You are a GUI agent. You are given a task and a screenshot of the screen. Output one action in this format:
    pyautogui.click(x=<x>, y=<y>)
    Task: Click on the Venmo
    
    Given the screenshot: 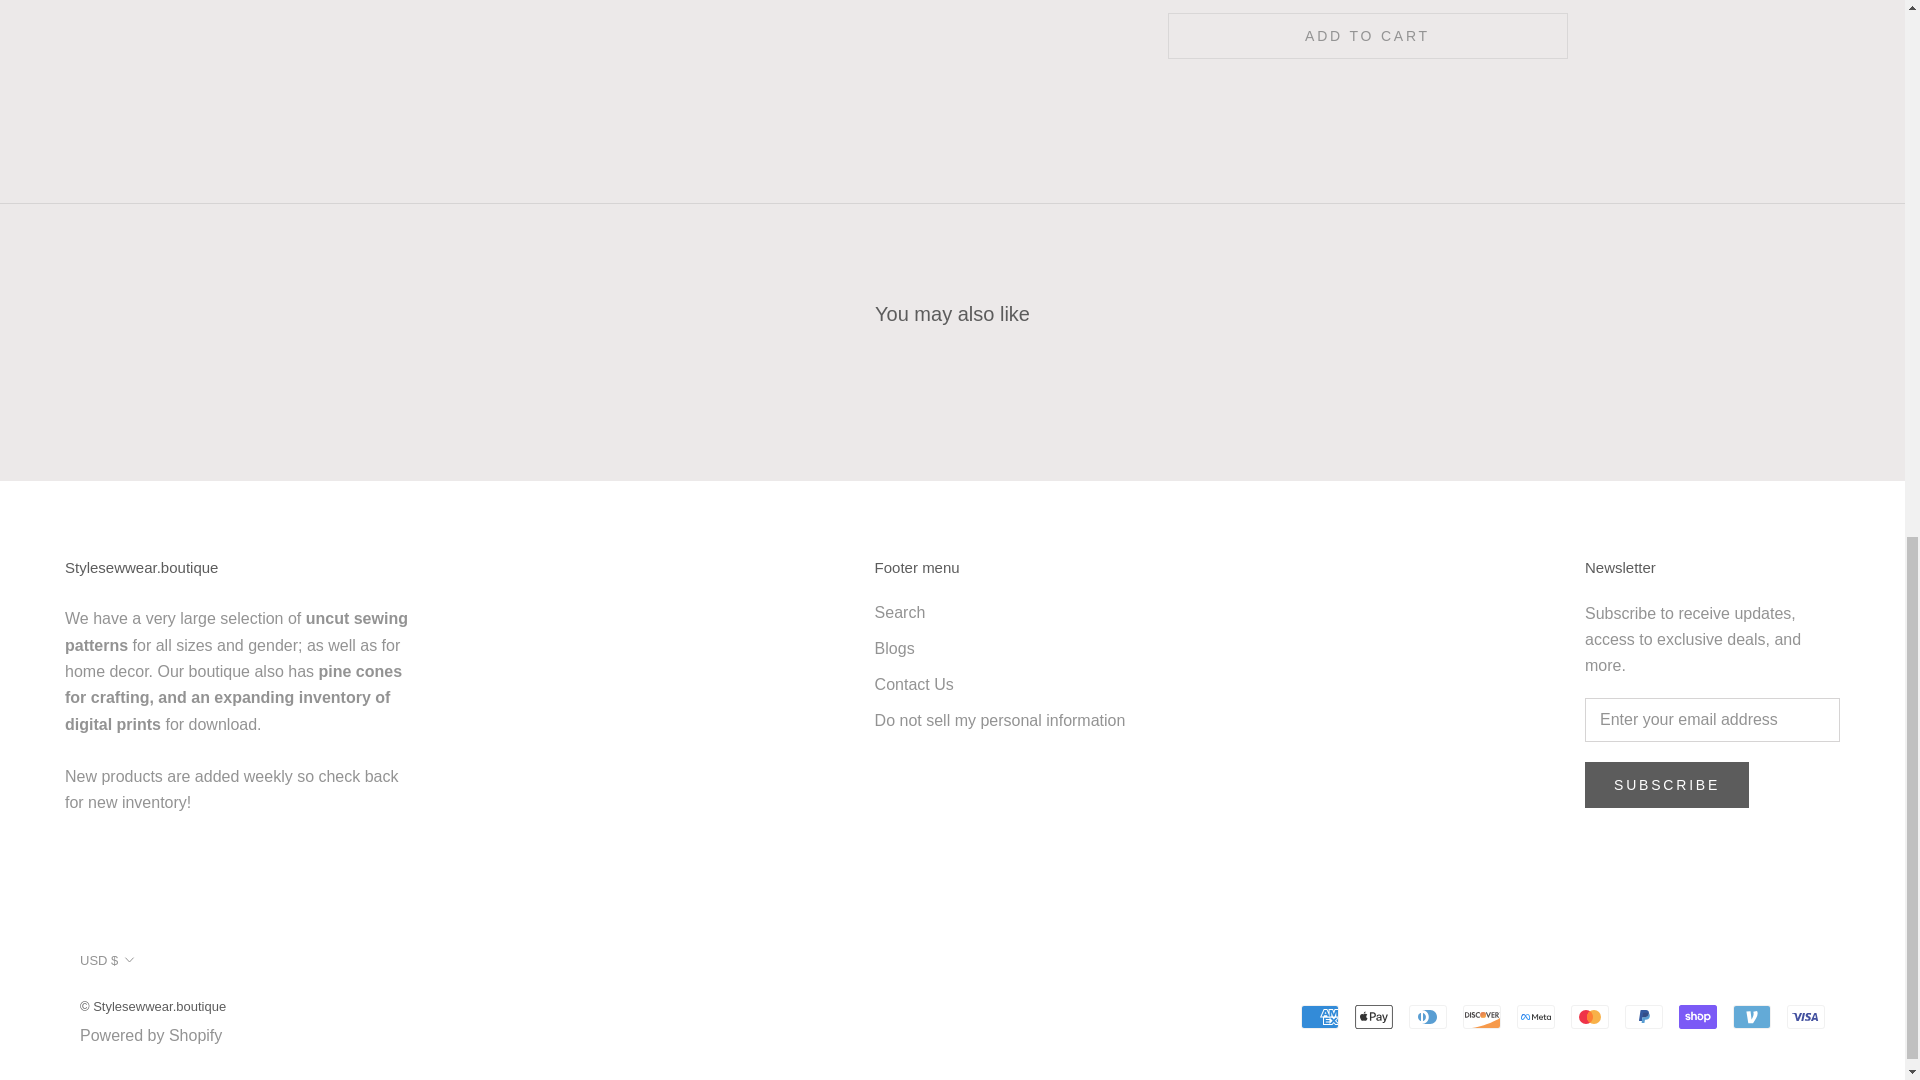 What is the action you would take?
    pyautogui.click(x=1752, y=1017)
    